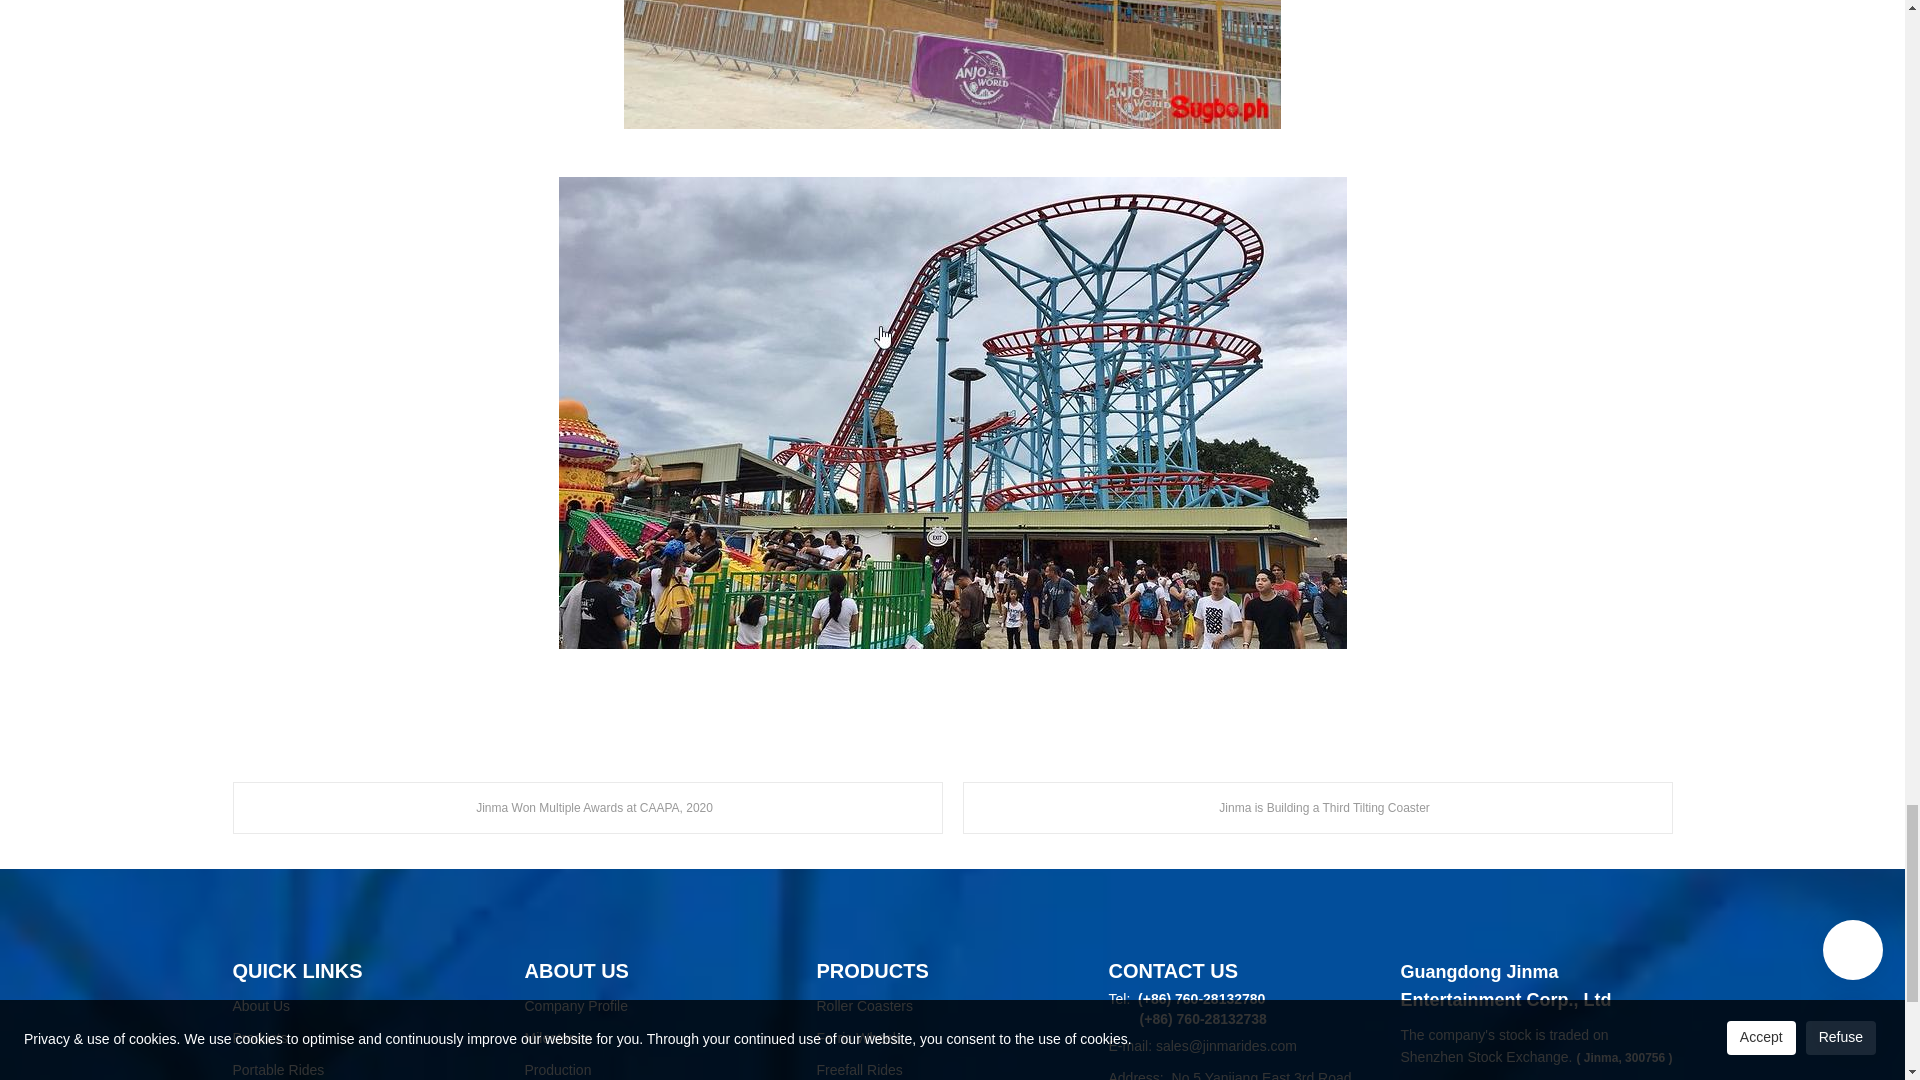 This screenshot has width=1920, height=1080. What do you see at coordinates (368, 1006) in the screenshot?
I see `About Us` at bounding box center [368, 1006].